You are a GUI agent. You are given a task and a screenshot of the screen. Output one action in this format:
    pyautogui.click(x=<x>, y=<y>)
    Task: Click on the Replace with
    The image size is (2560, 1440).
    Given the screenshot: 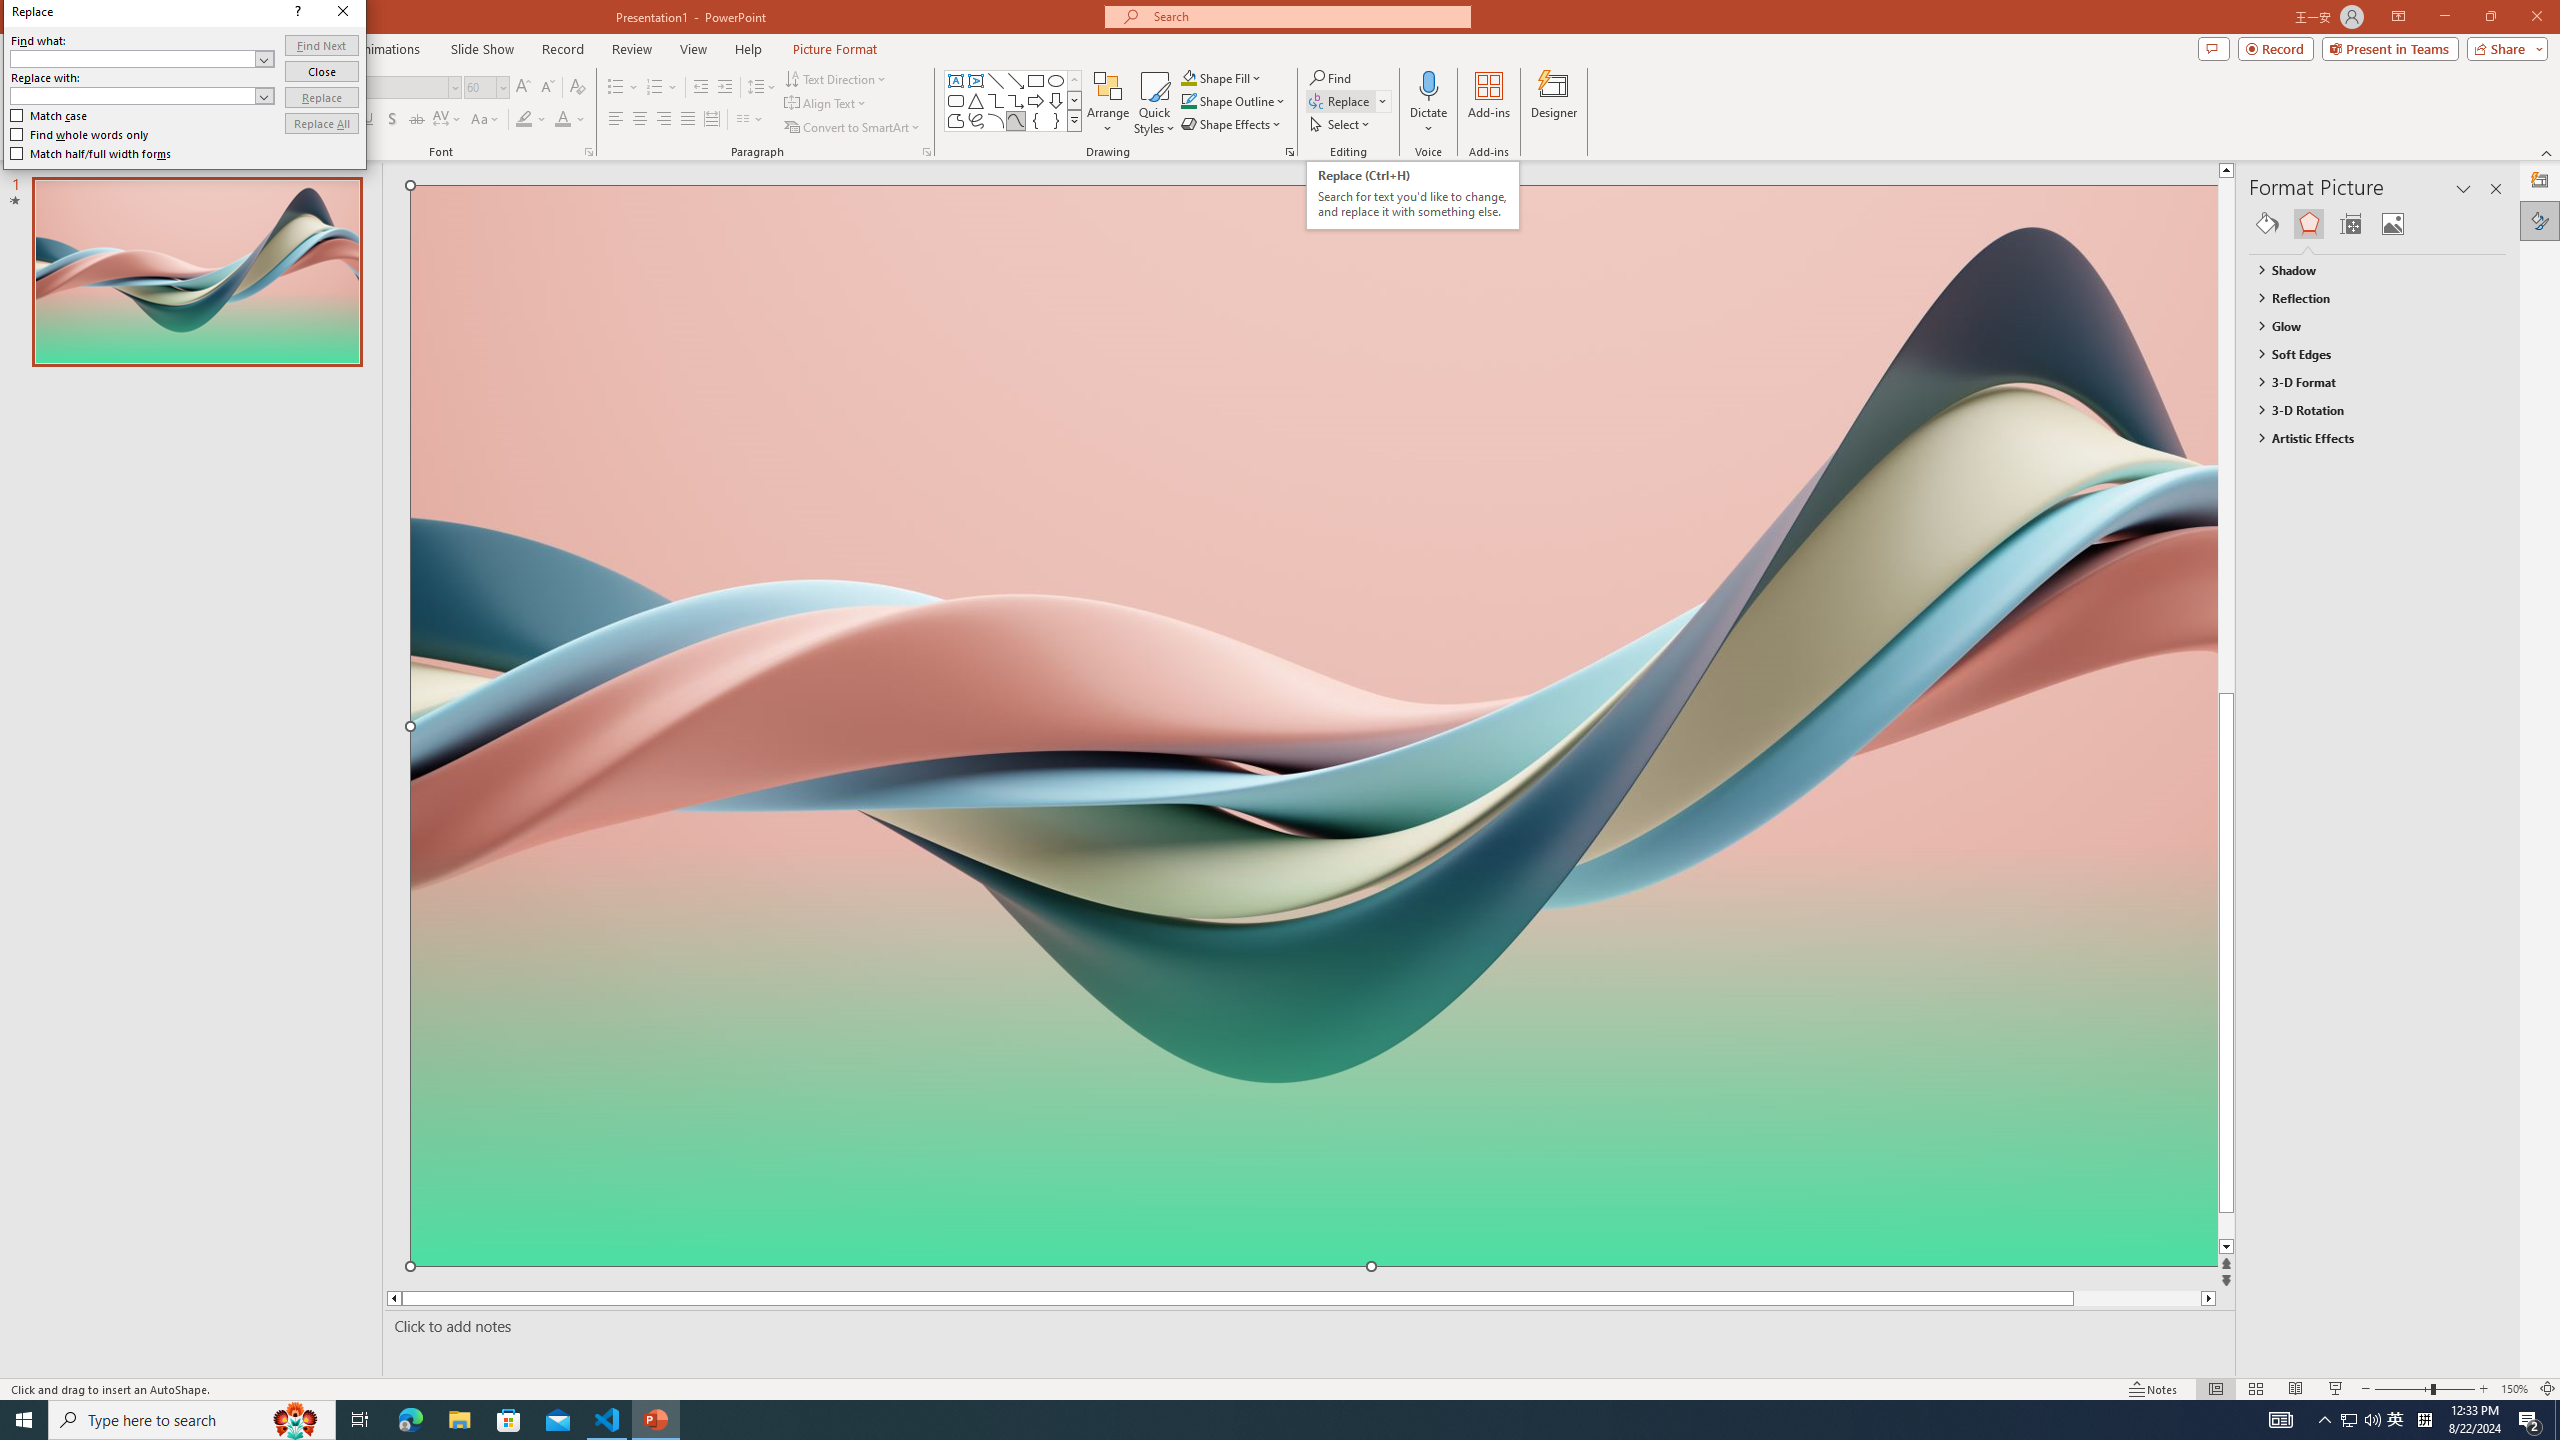 What is the action you would take?
    pyautogui.click(x=133, y=95)
    